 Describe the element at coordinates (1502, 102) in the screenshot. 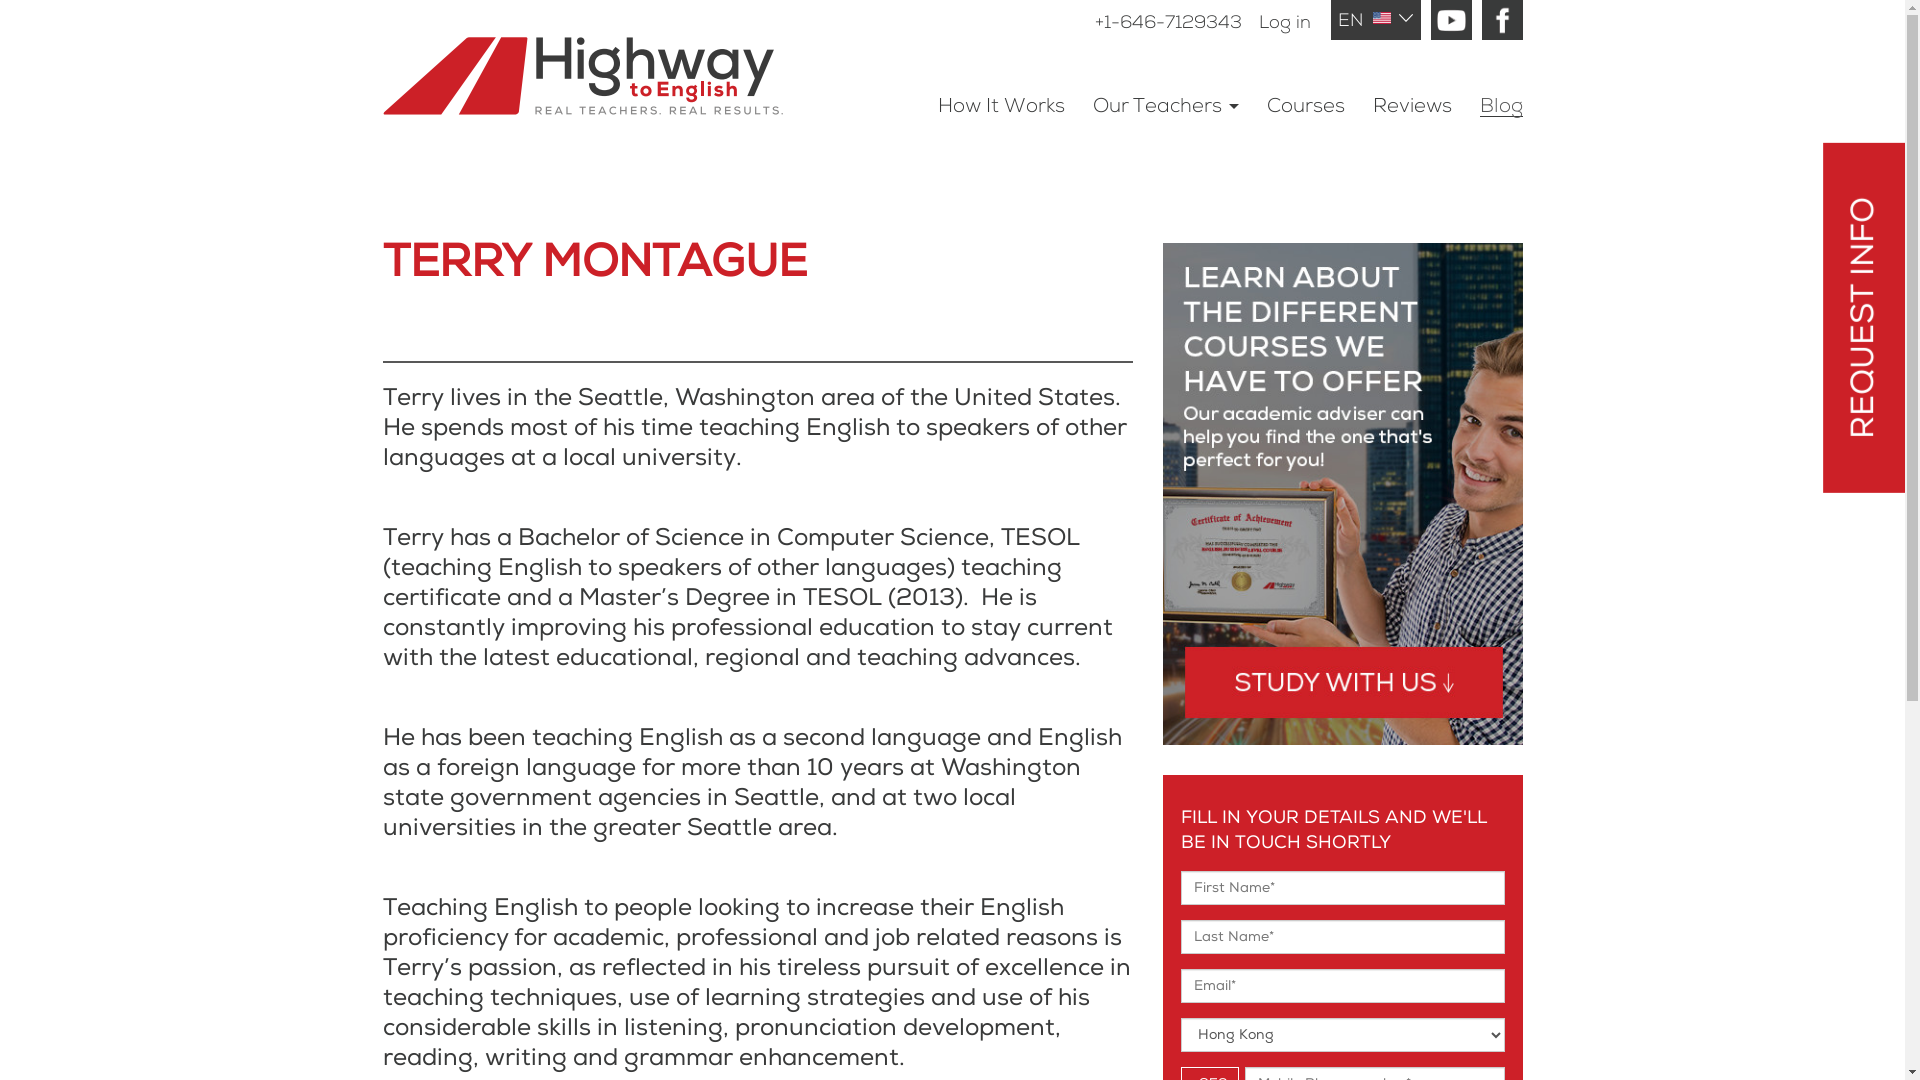

I see `Blog` at that location.